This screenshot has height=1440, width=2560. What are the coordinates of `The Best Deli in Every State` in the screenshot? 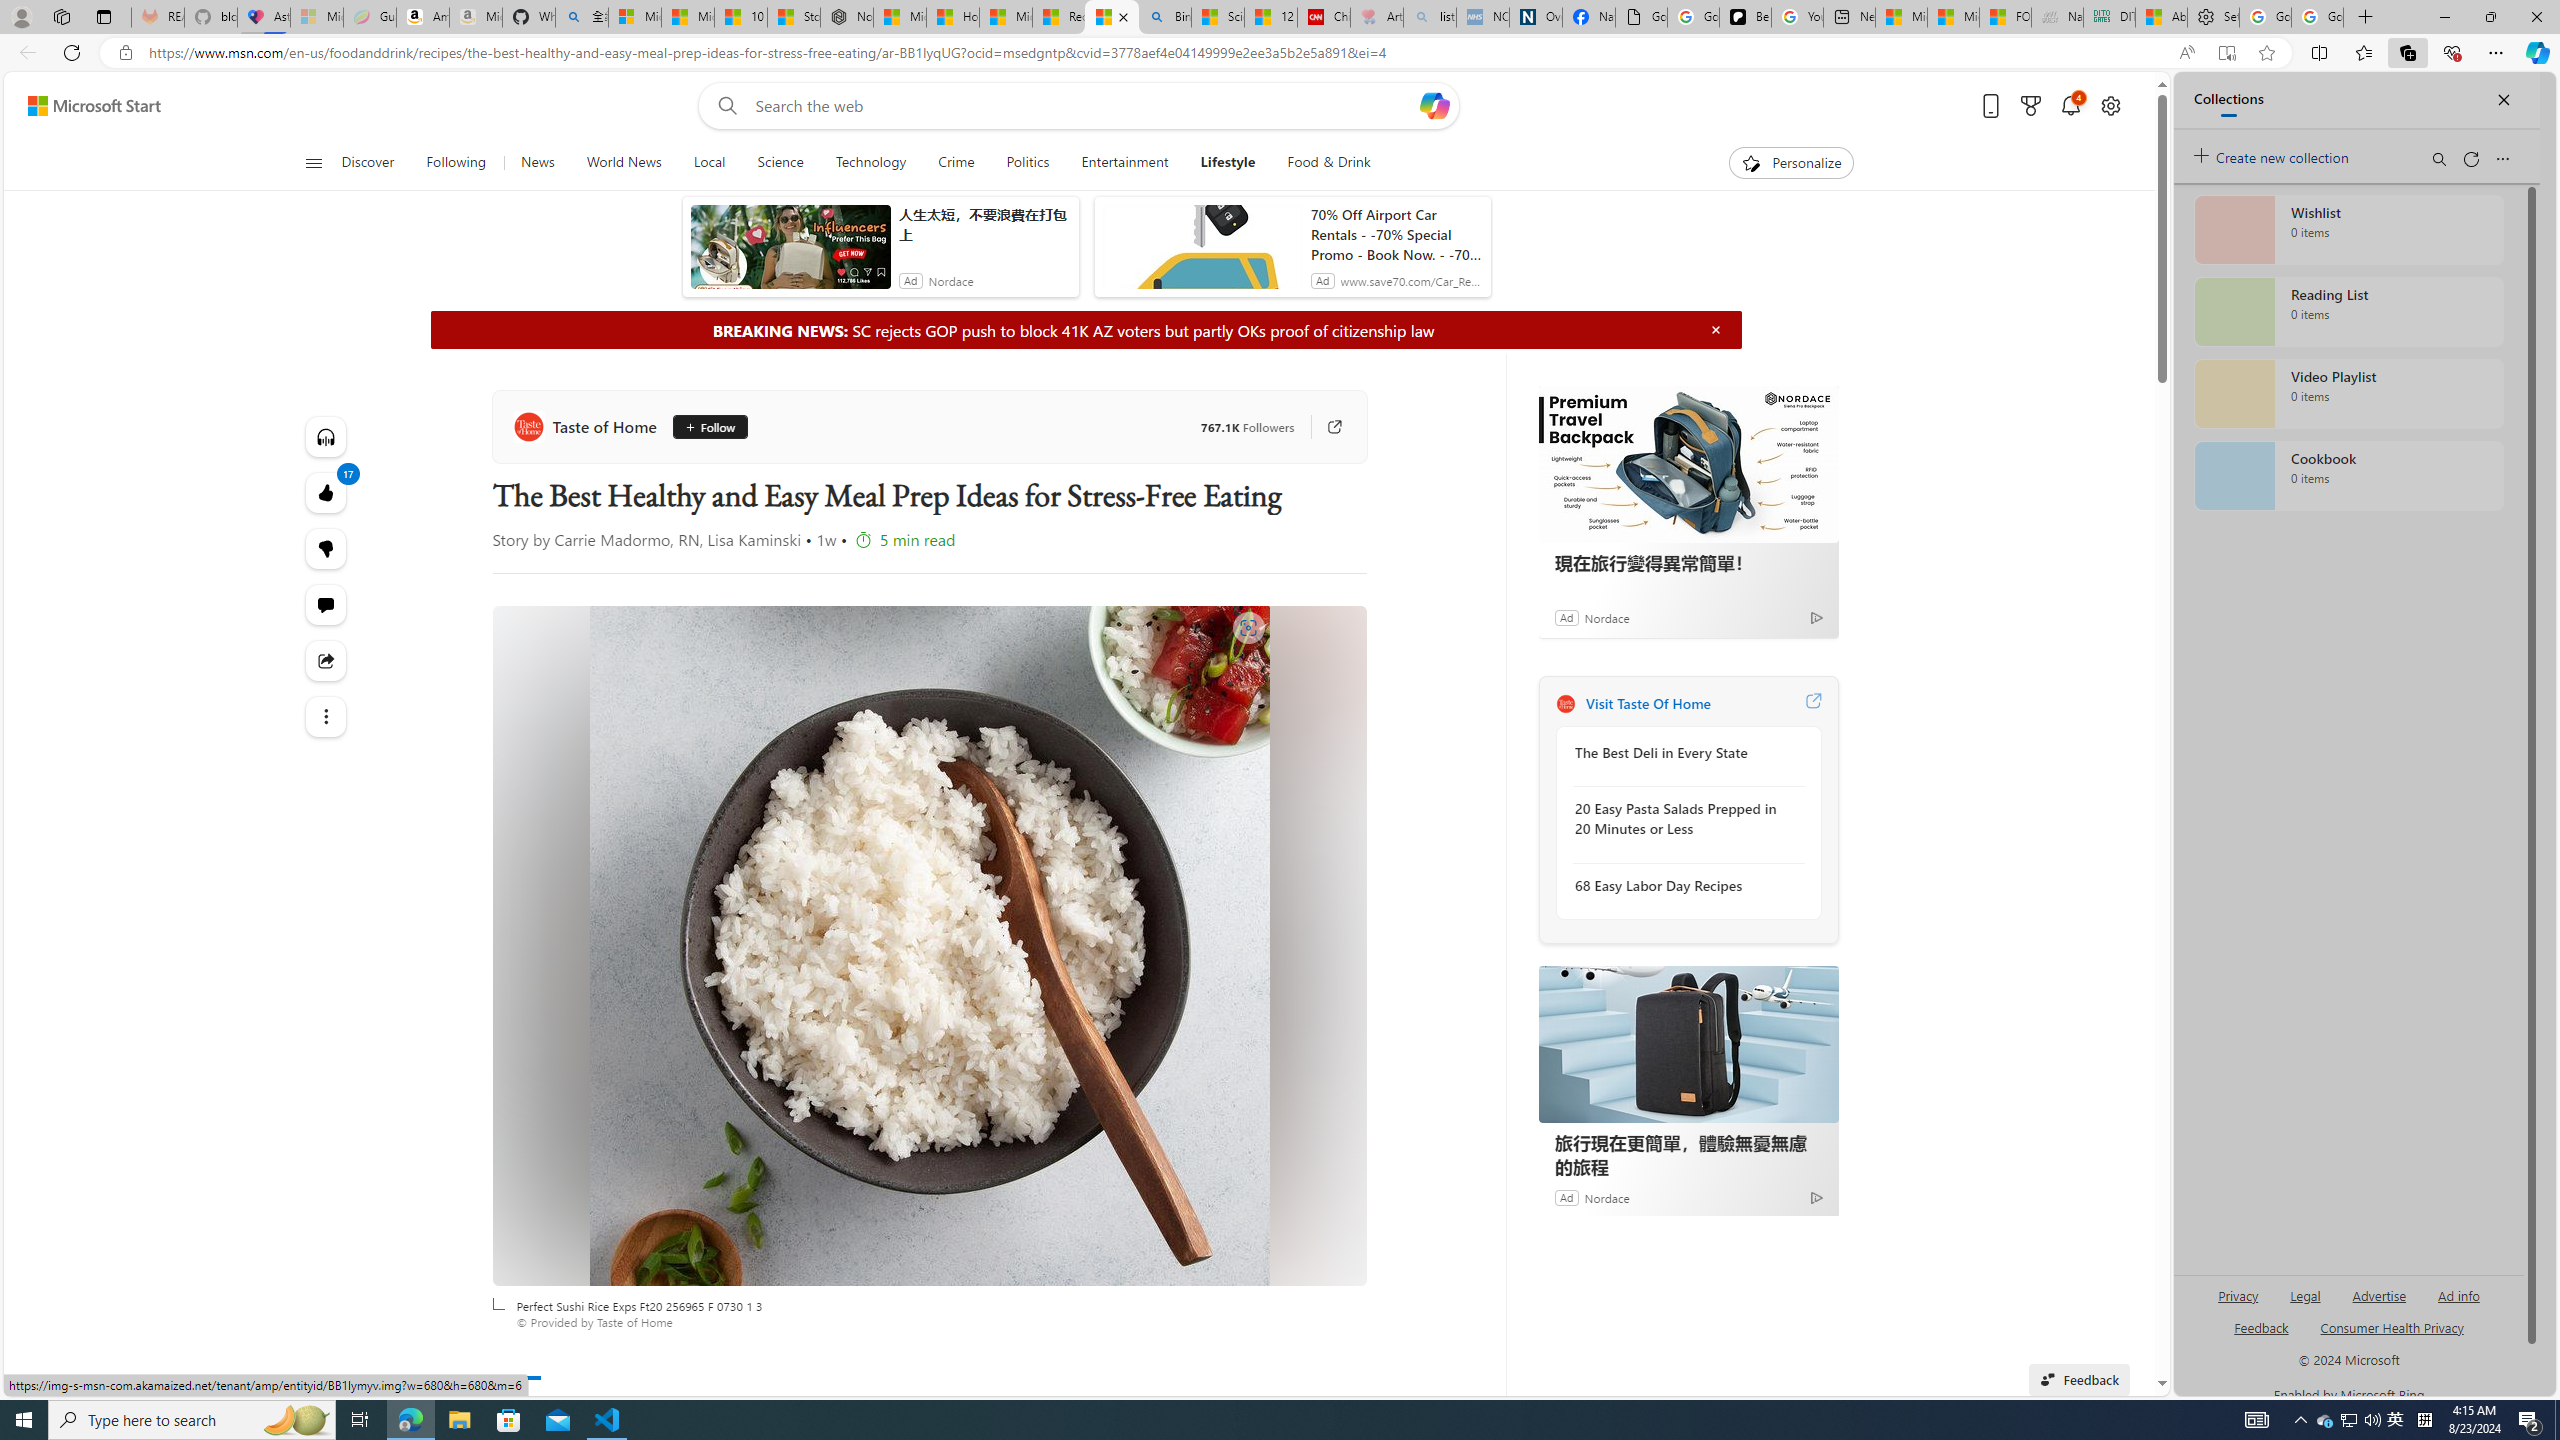 It's located at (1683, 753).